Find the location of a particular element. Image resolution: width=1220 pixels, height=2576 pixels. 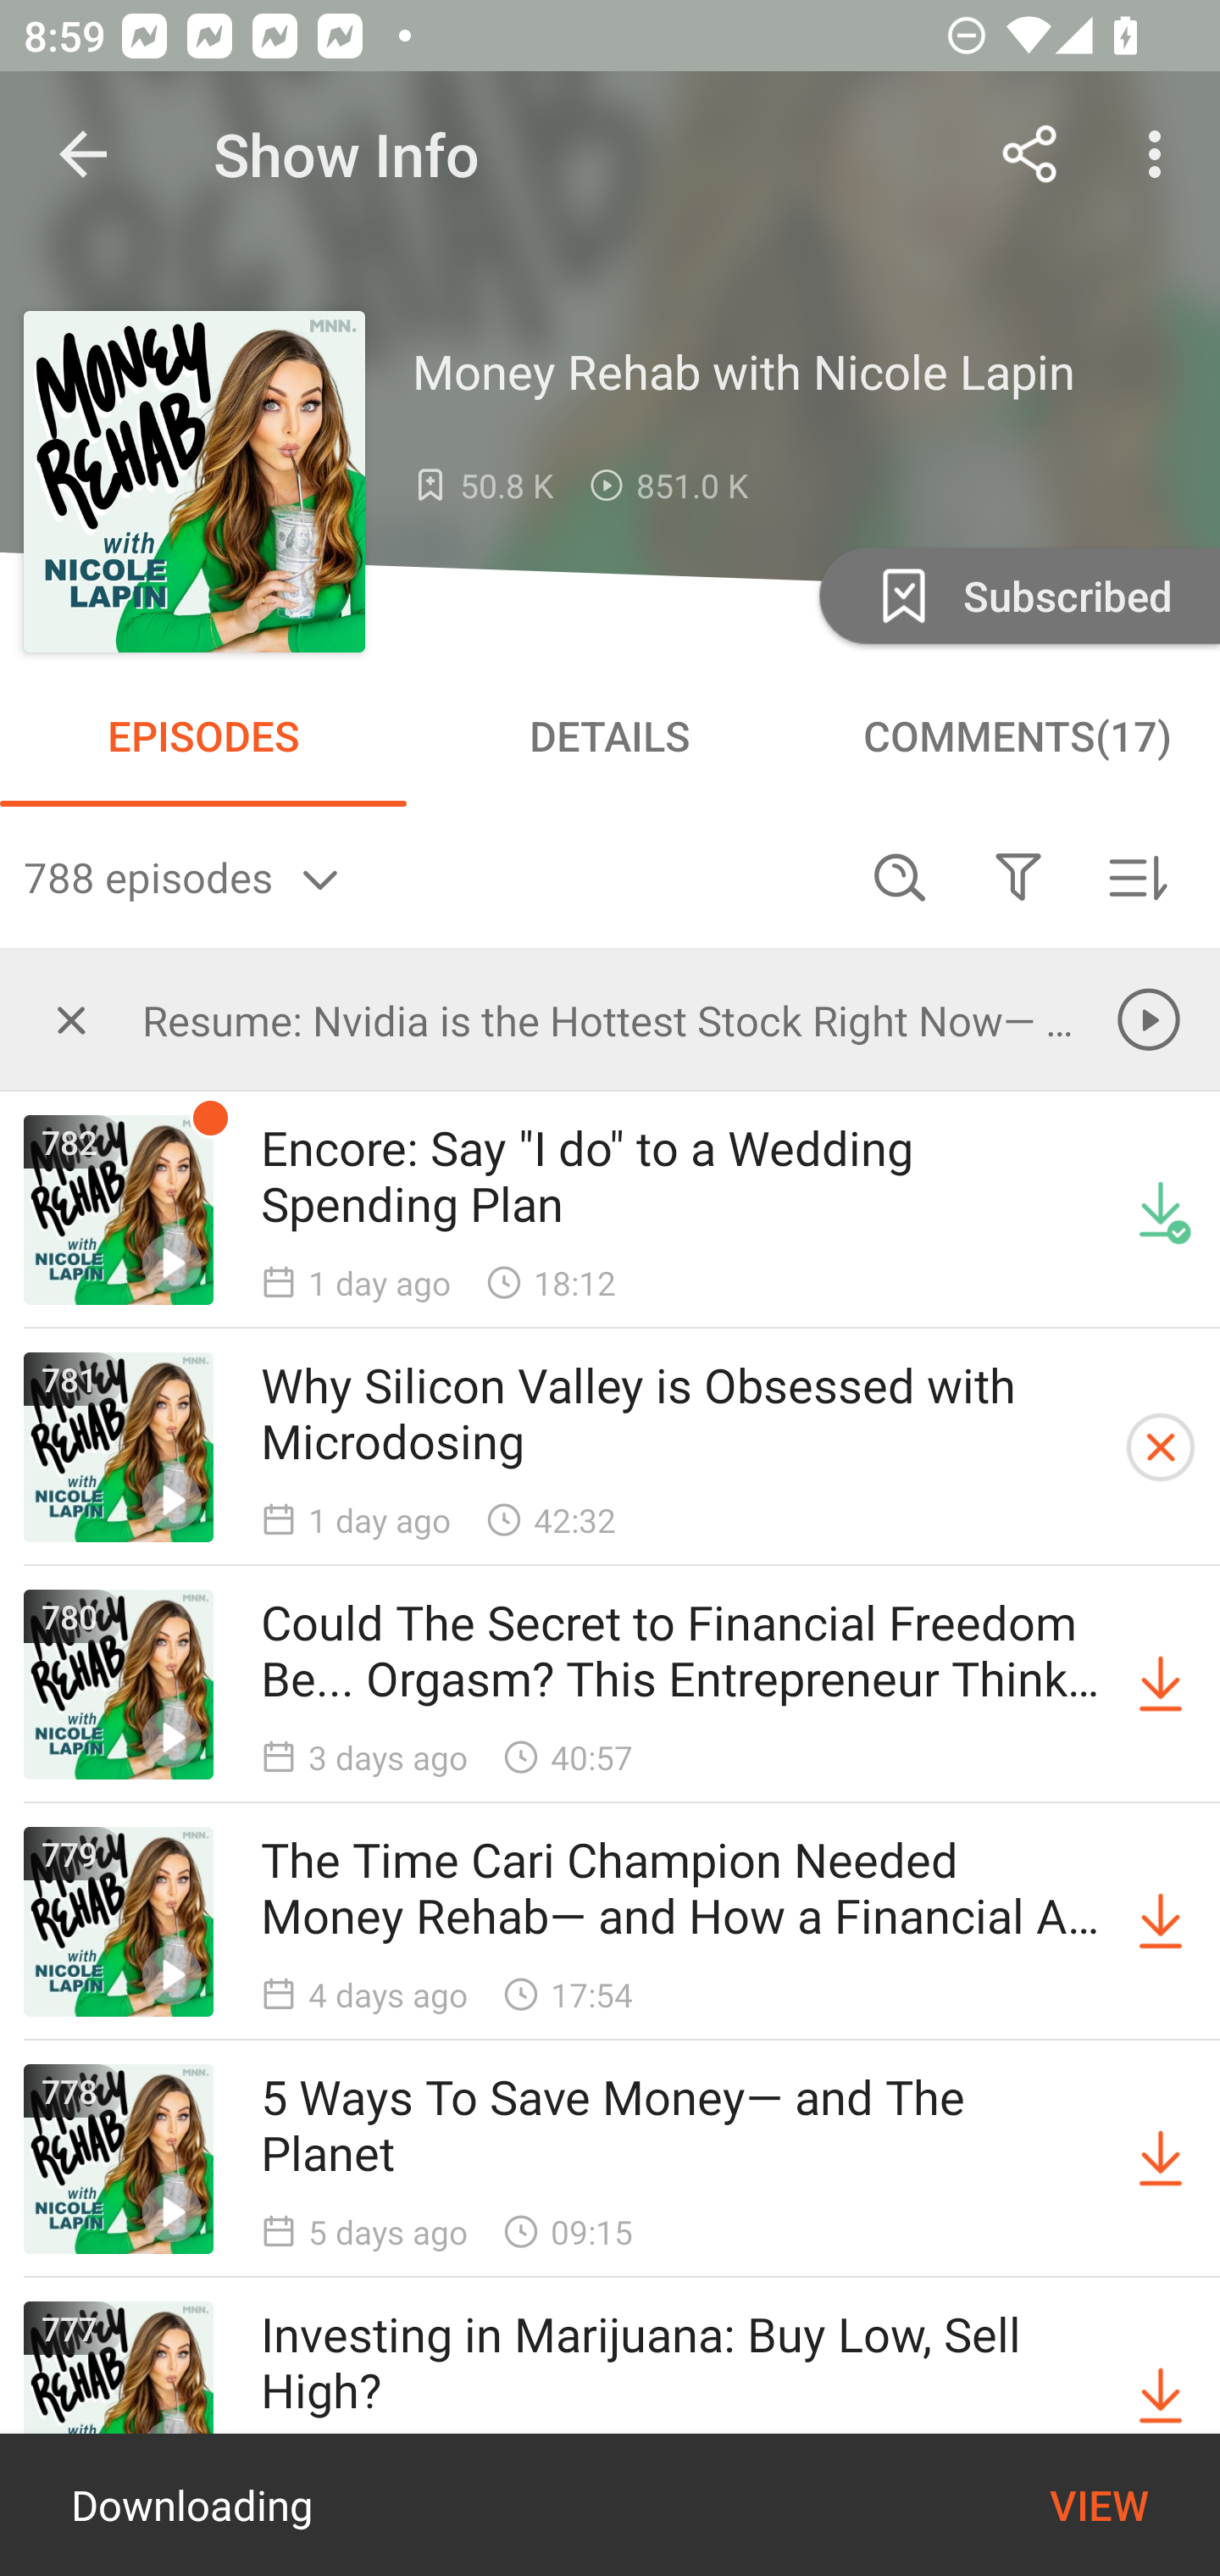

VIEW is located at coordinates (1099, 2505).